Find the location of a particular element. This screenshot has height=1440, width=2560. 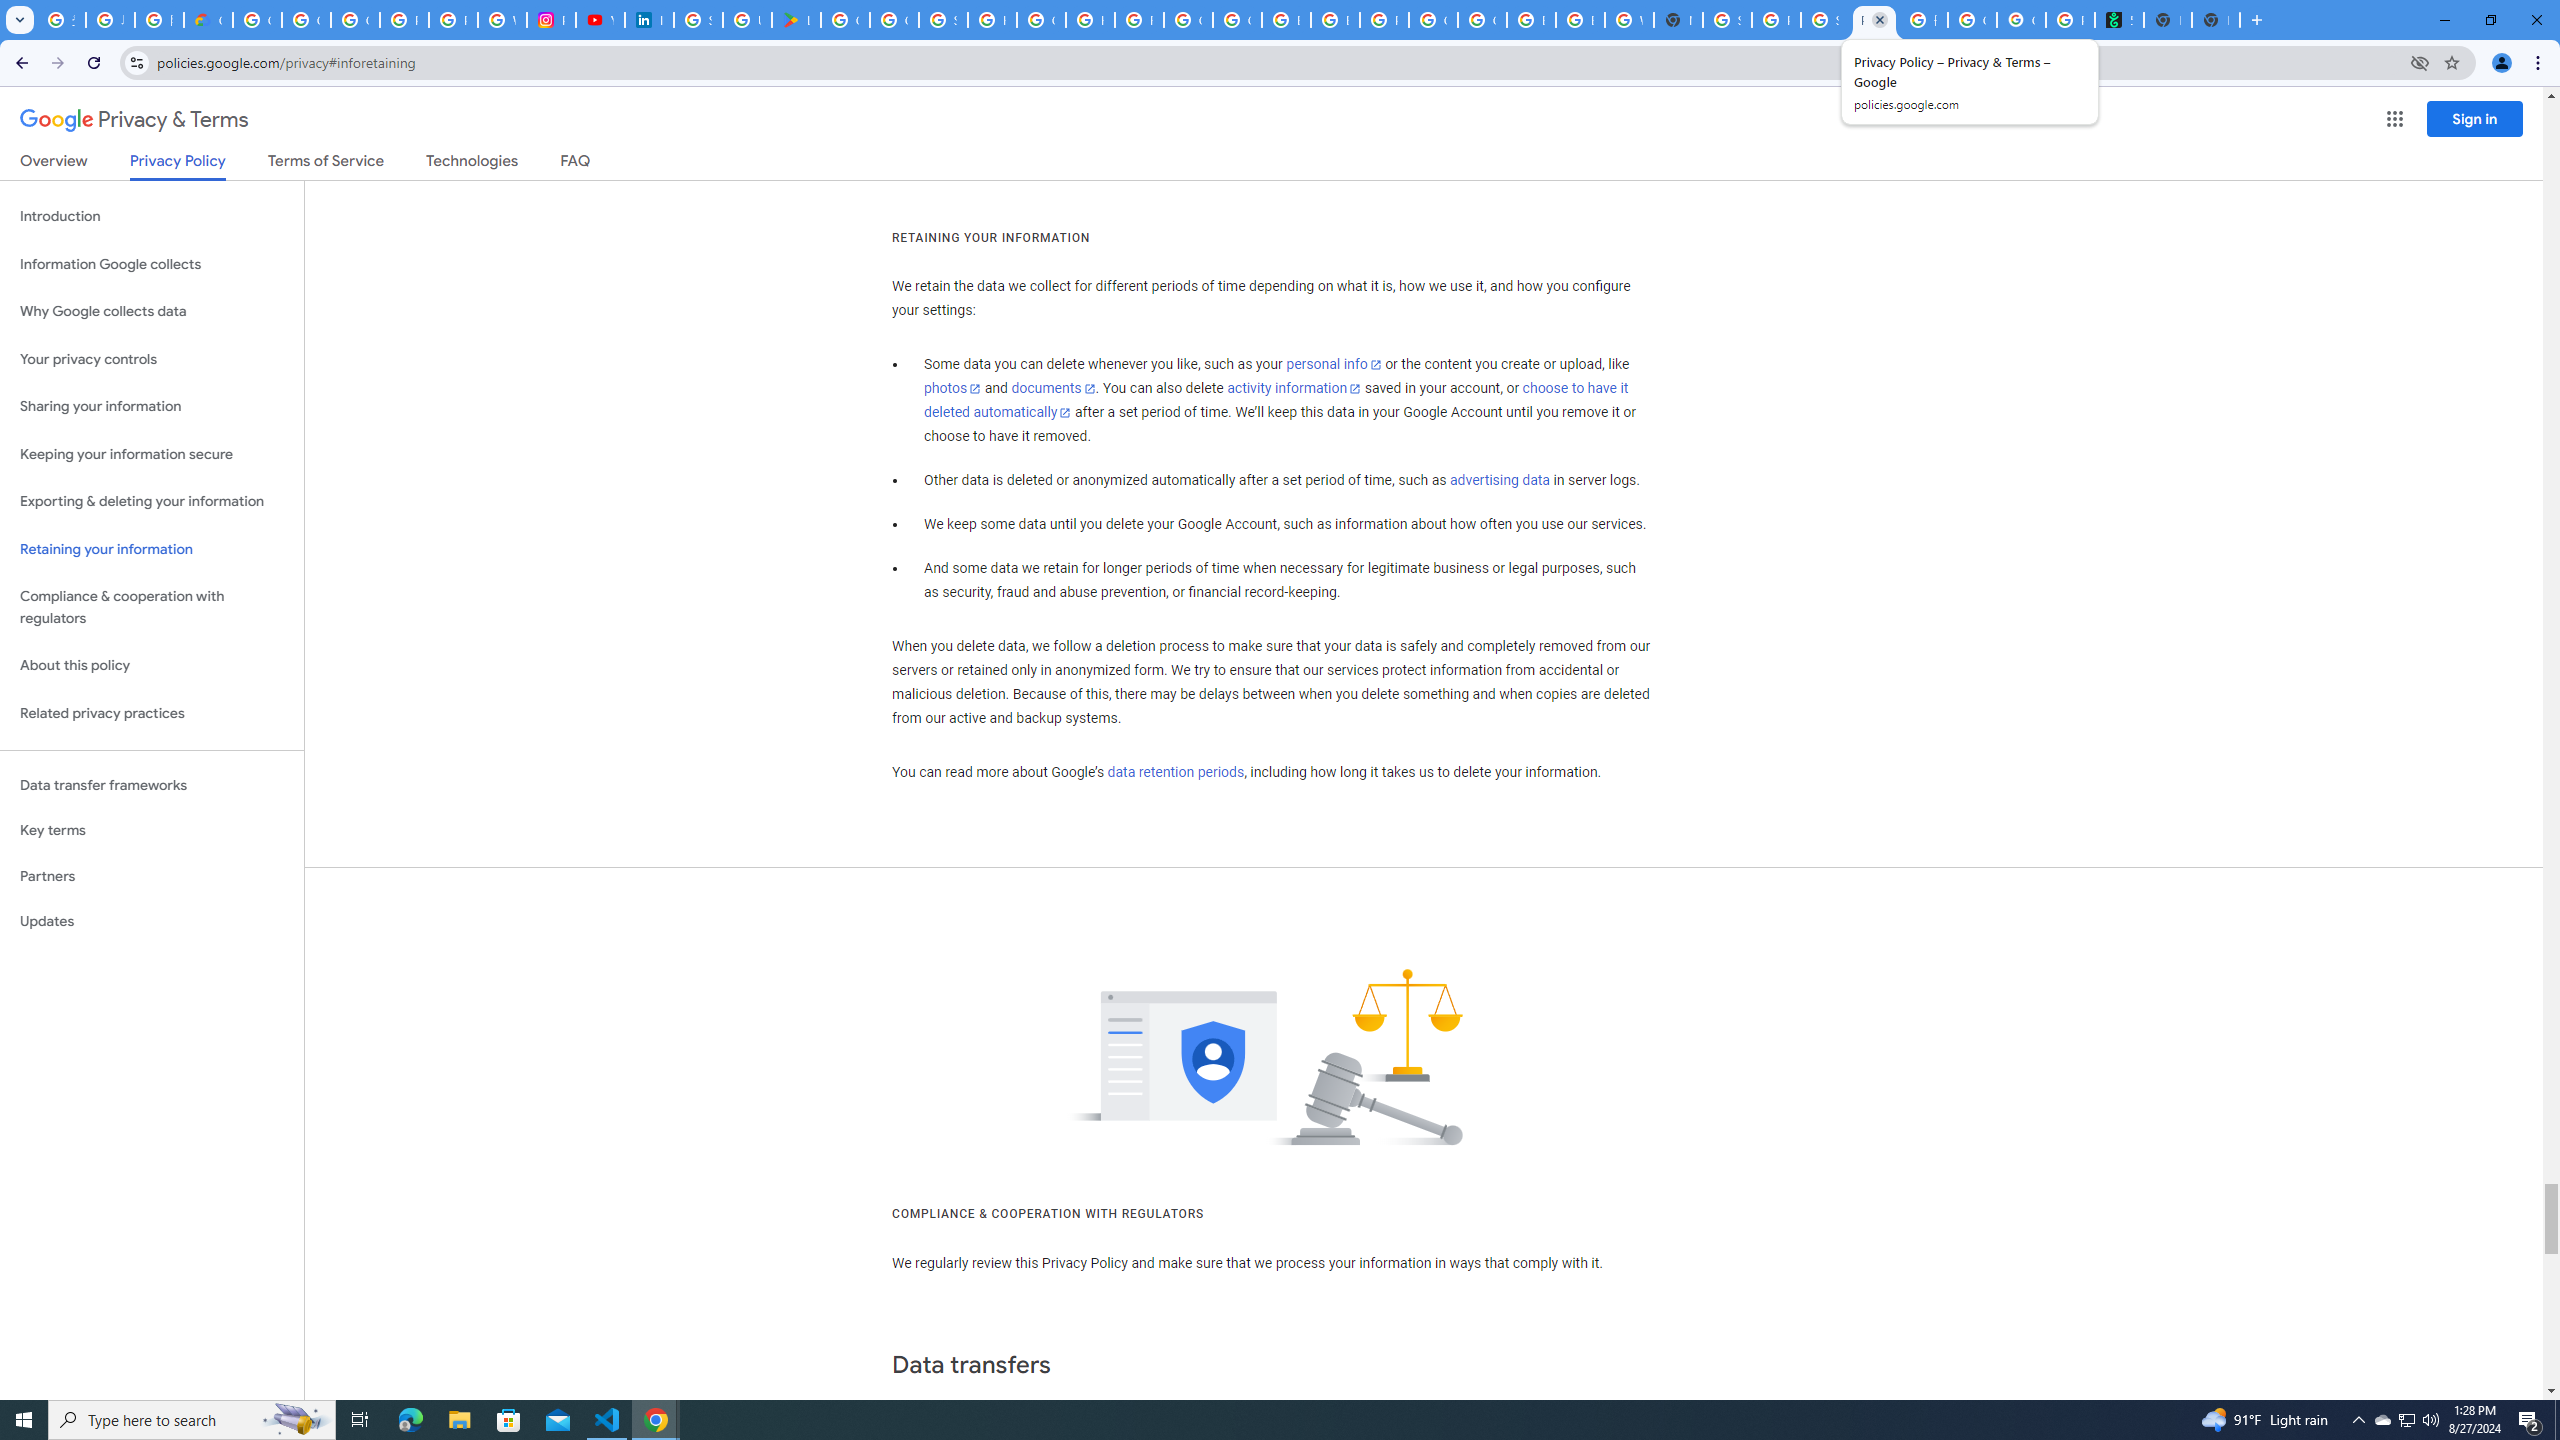

FAQ is located at coordinates (576, 164).